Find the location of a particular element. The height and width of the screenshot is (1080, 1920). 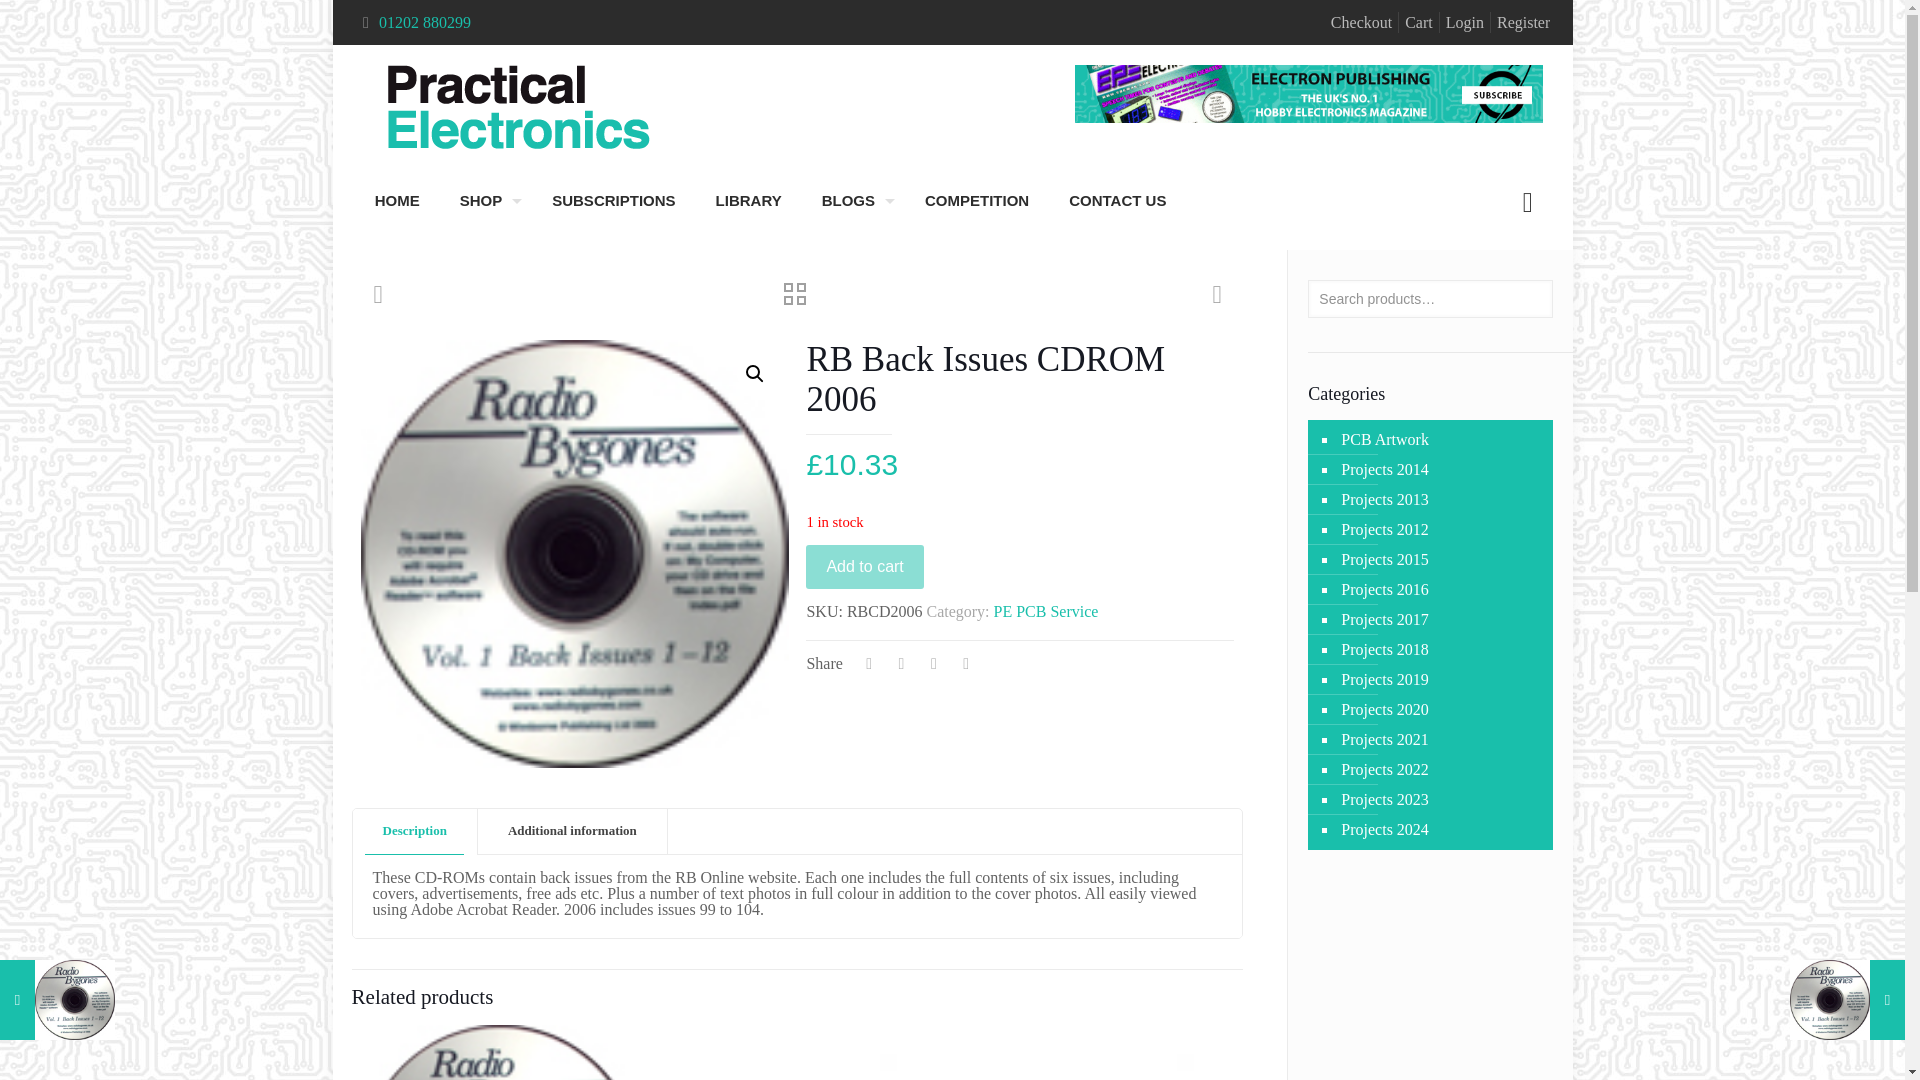

Login is located at coordinates (1464, 22).